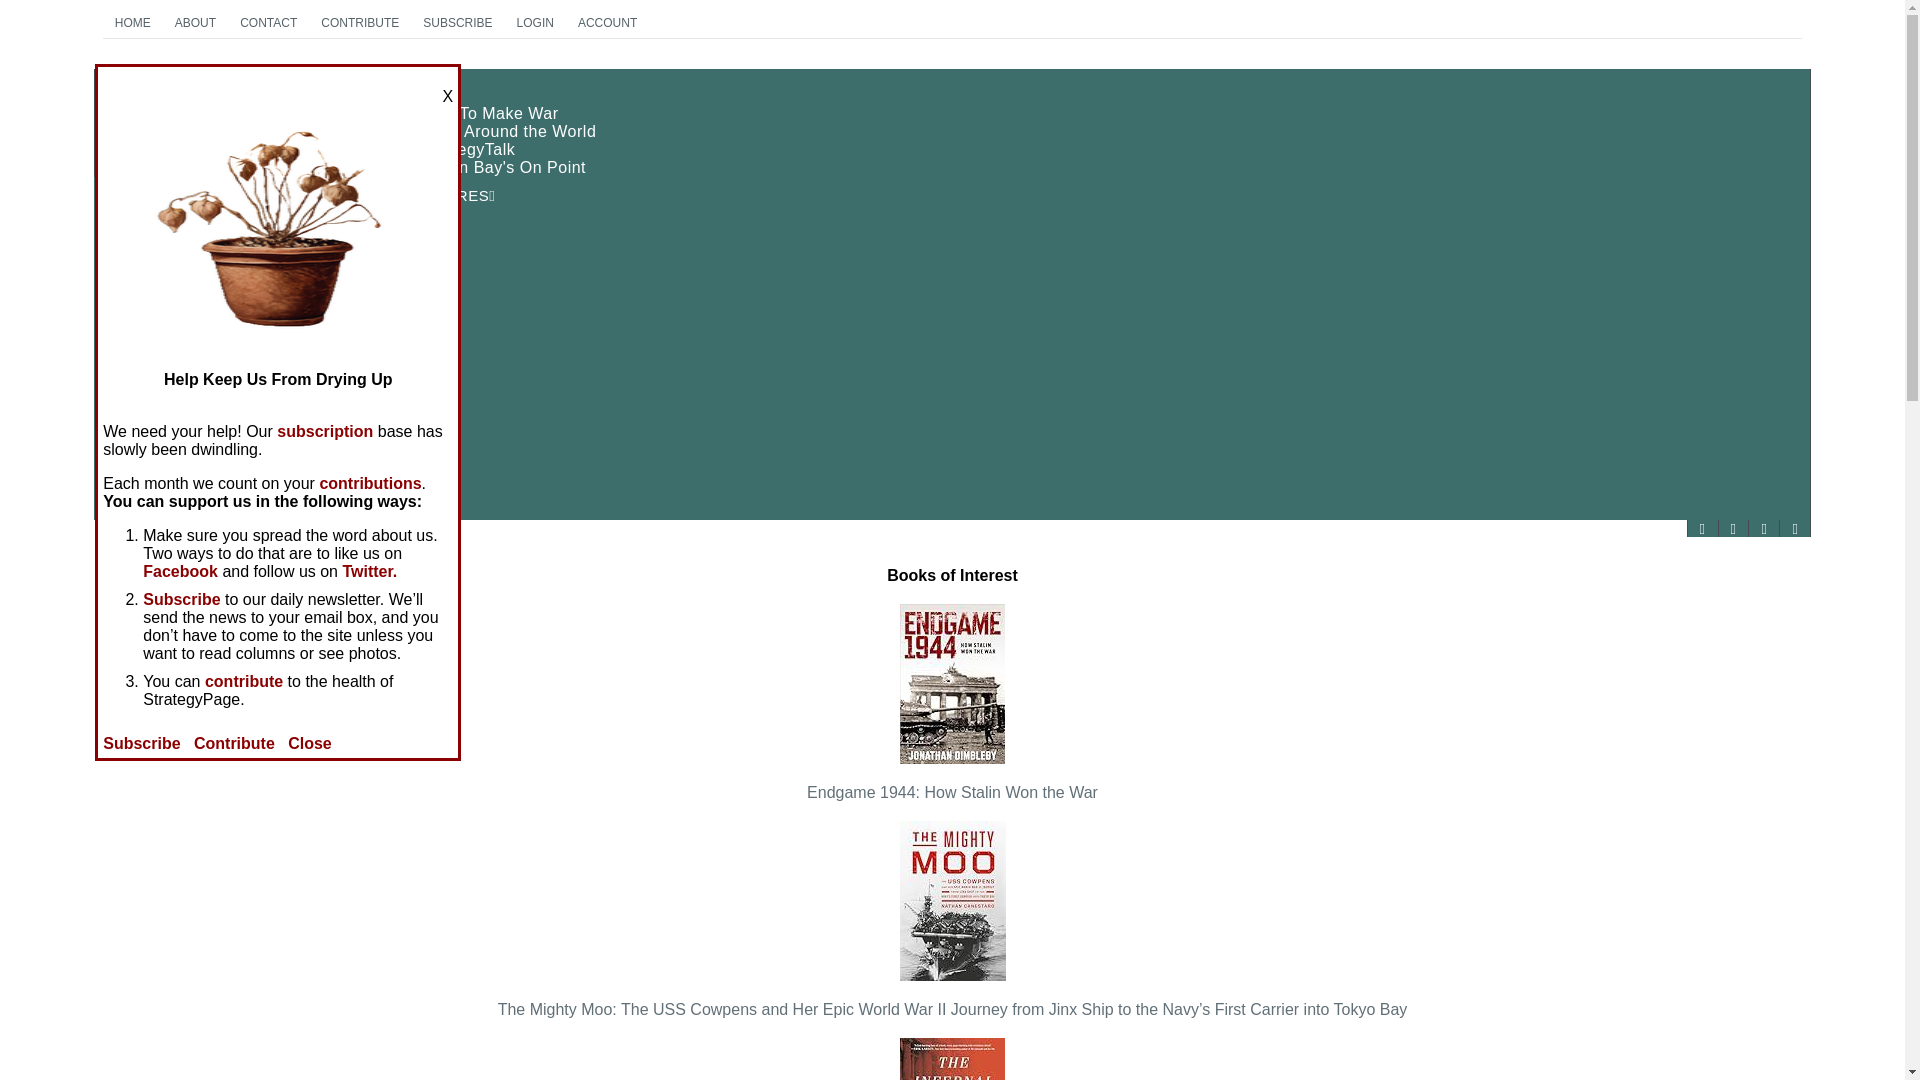 The width and height of the screenshot is (1920, 1080). What do you see at coordinates (952, 412) in the screenshot?
I see `Endgame 1944: How Stalin Won the War` at bounding box center [952, 412].